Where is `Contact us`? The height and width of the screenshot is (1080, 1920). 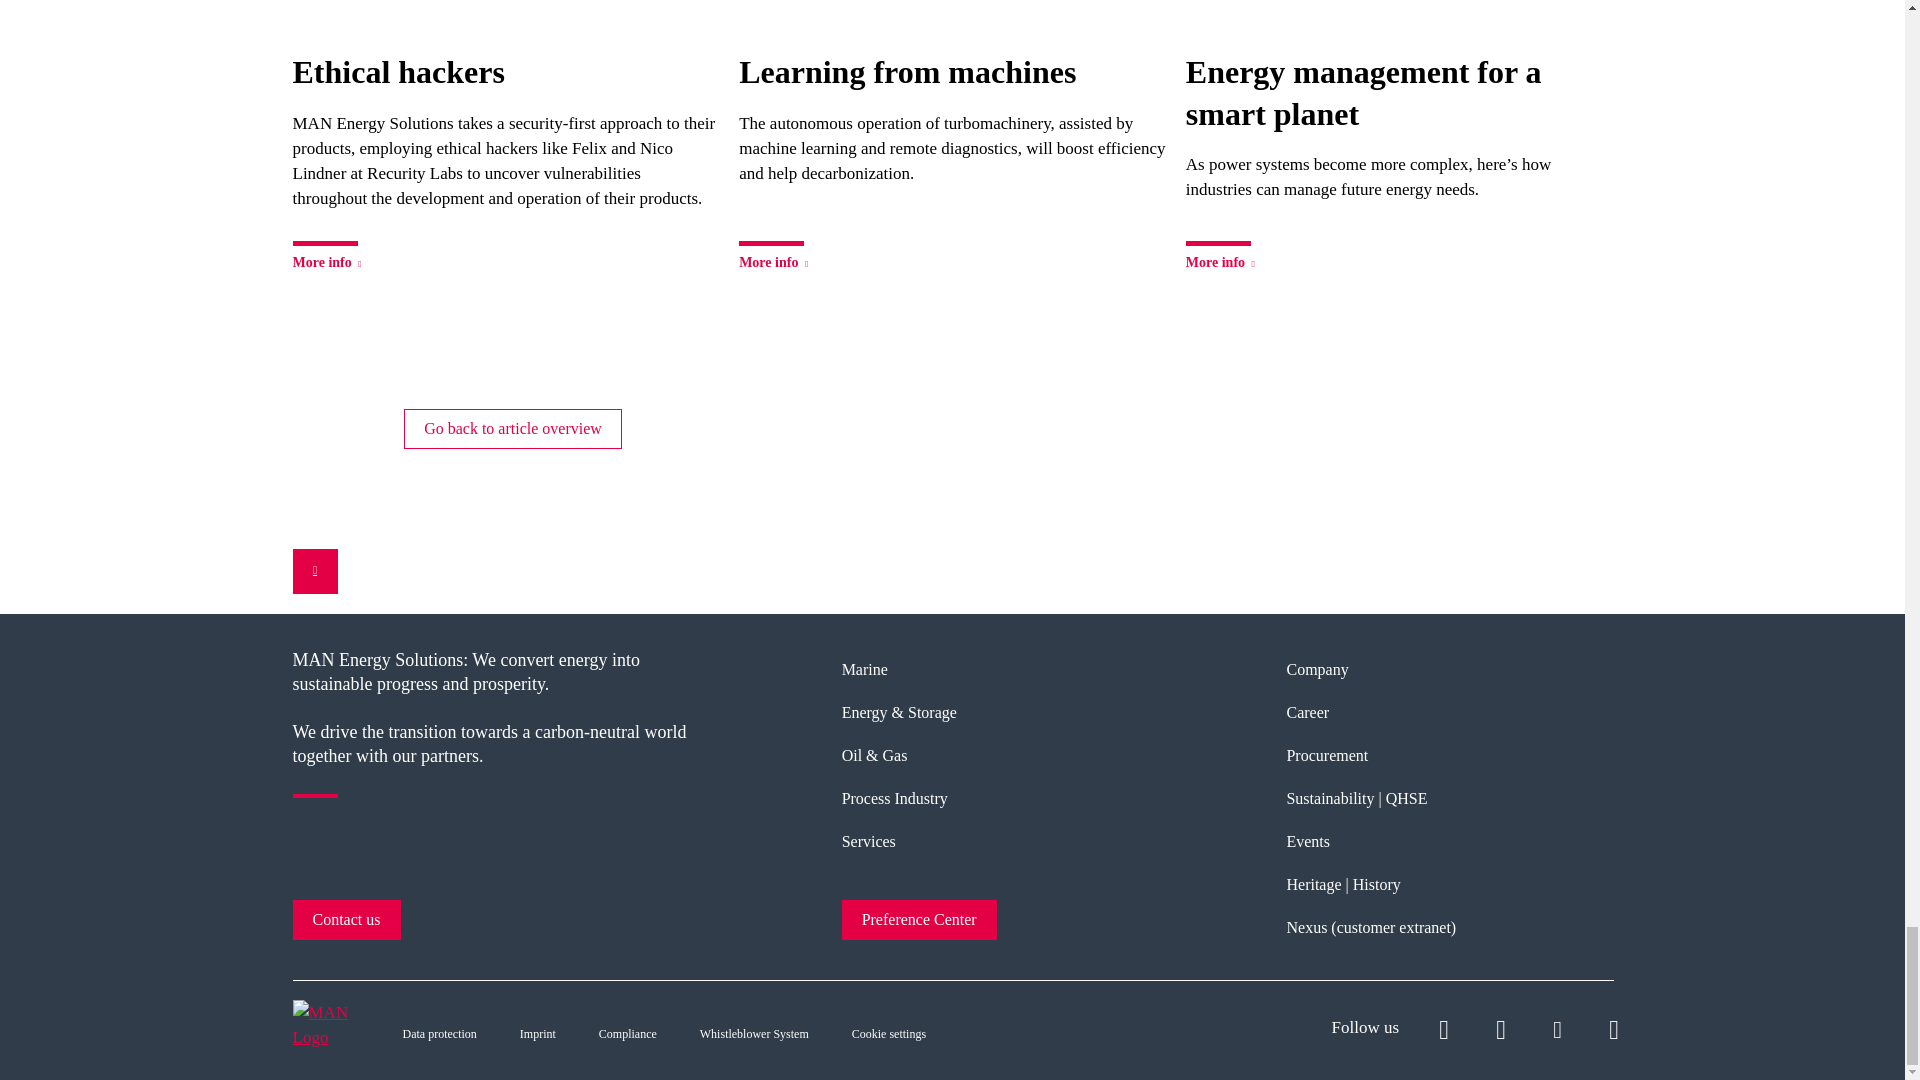
Contact us is located at coordinates (345, 919).